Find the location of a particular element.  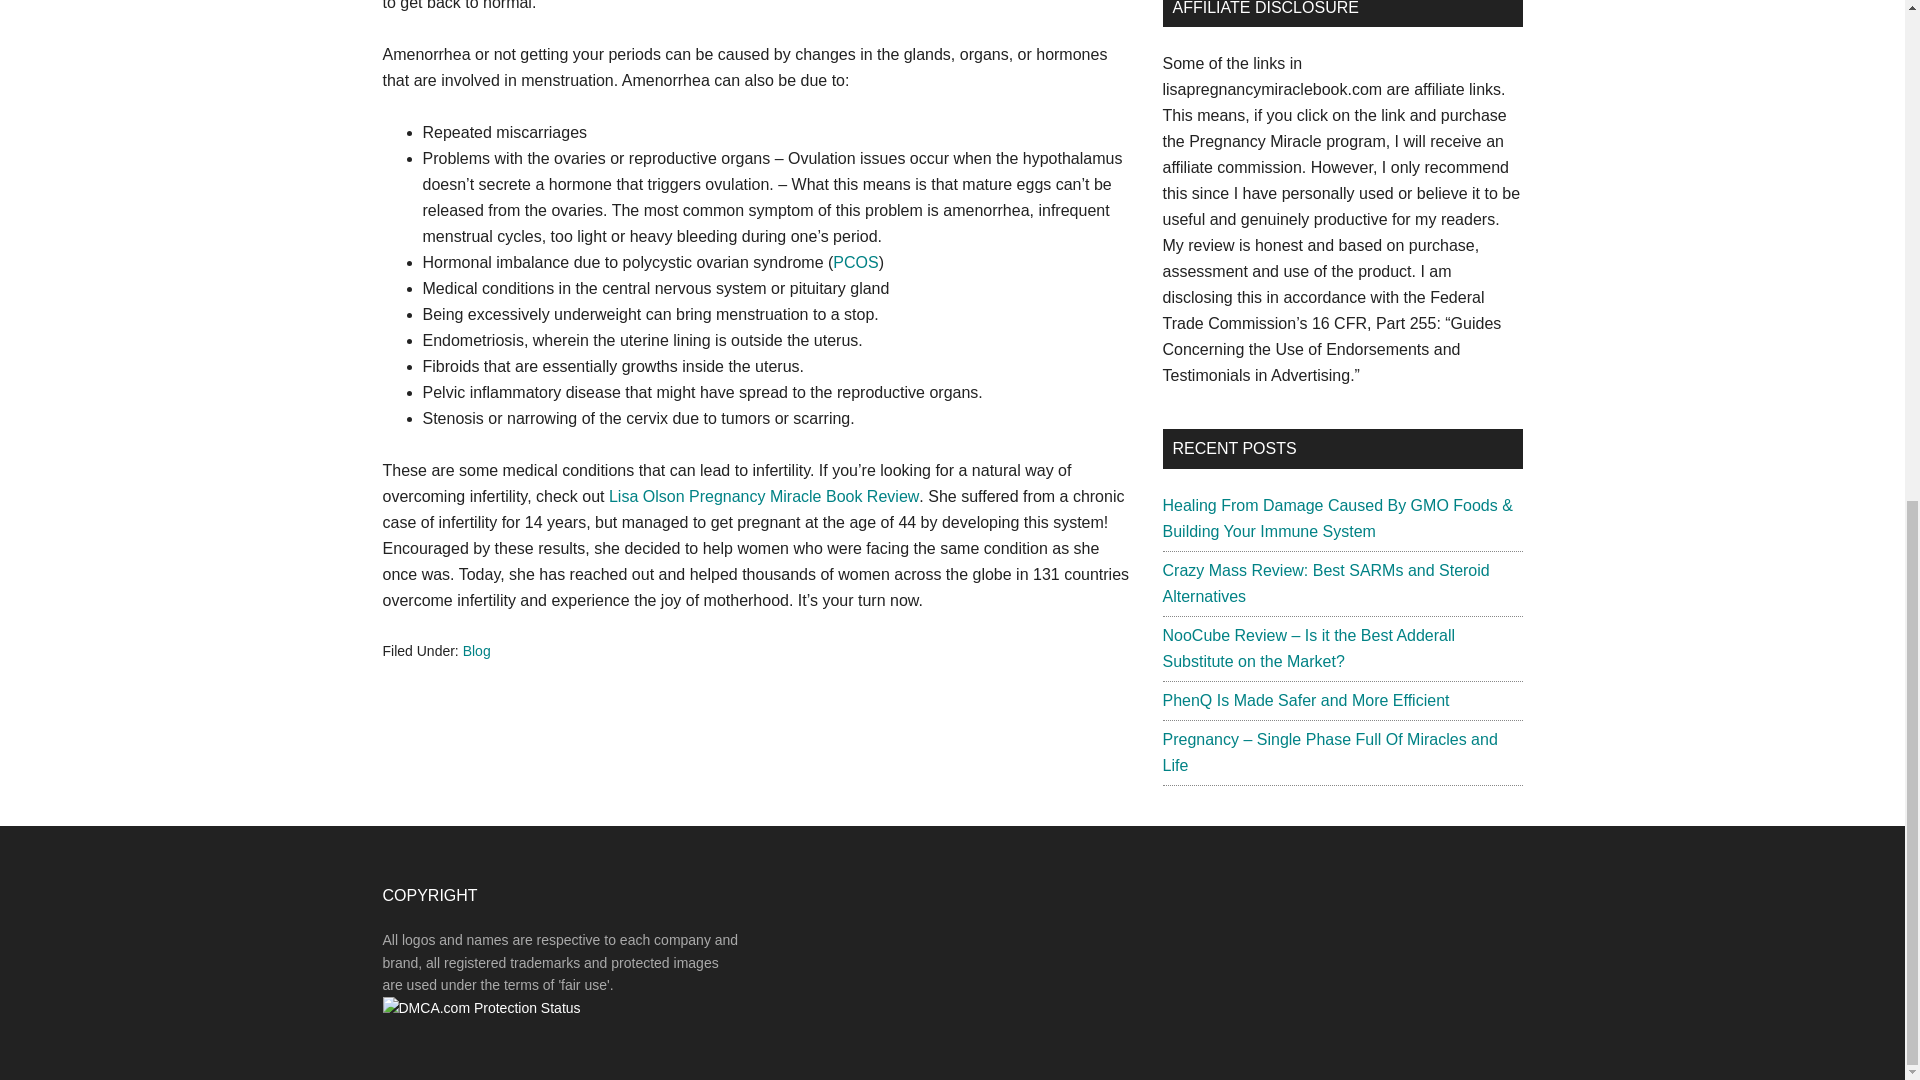

Lisa Olson Pregnancy Miracle Book Review is located at coordinates (764, 496).